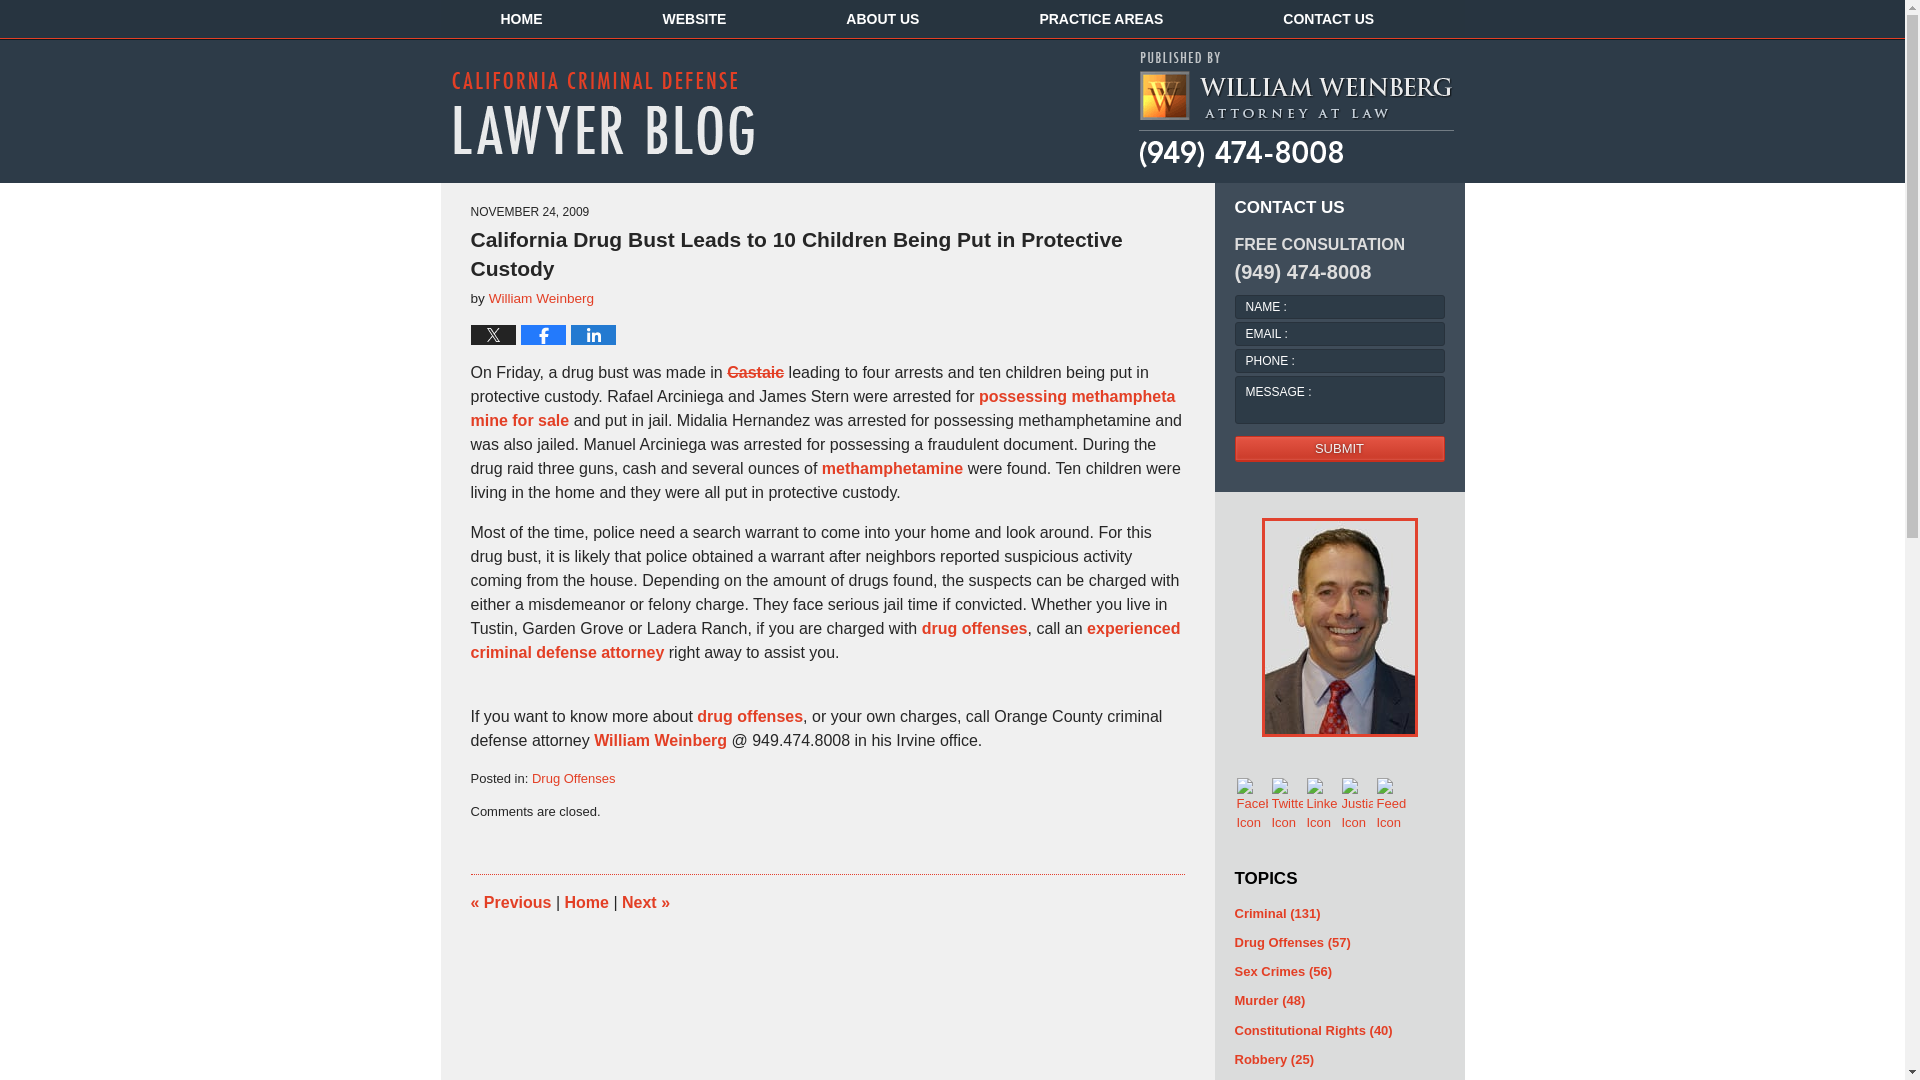 Image resolution: width=1920 pixels, height=1080 pixels. I want to click on drug offenses, so click(974, 628).